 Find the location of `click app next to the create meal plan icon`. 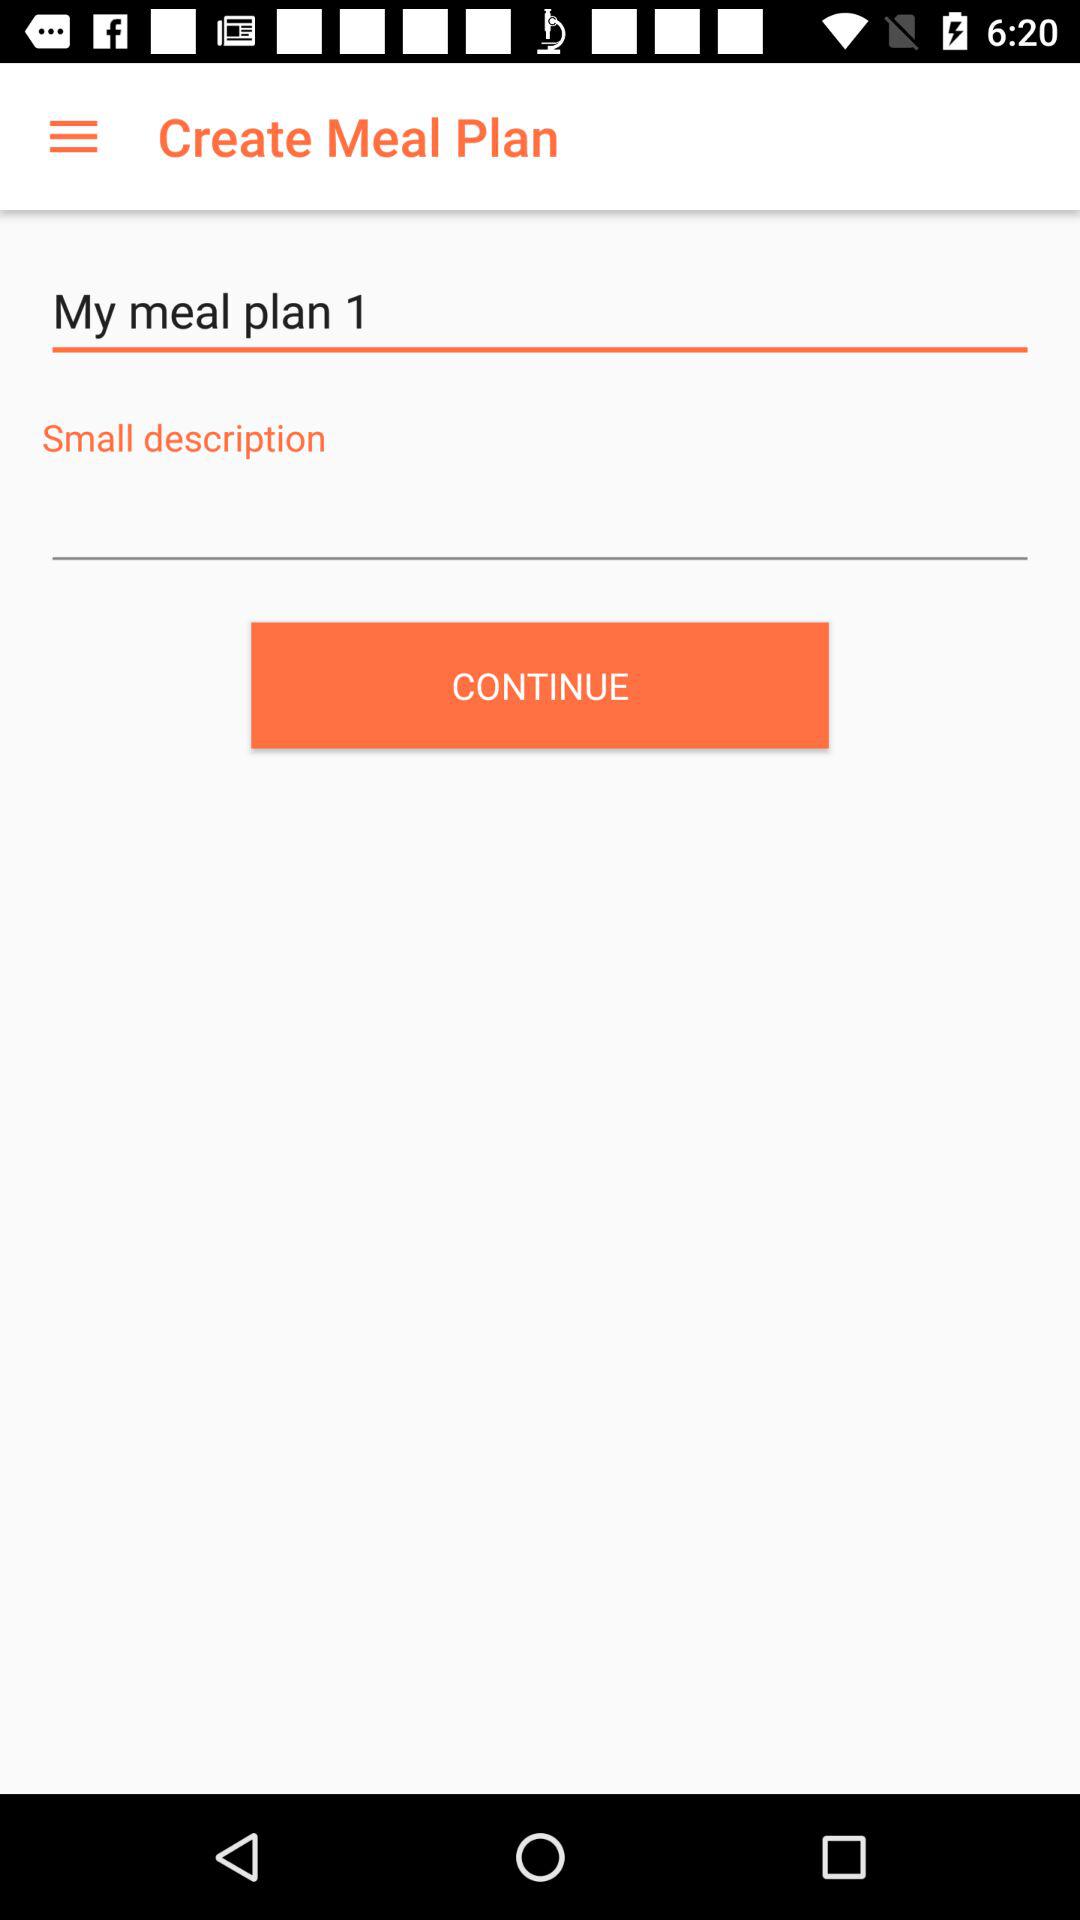

click app next to the create meal plan icon is located at coordinates (73, 136).